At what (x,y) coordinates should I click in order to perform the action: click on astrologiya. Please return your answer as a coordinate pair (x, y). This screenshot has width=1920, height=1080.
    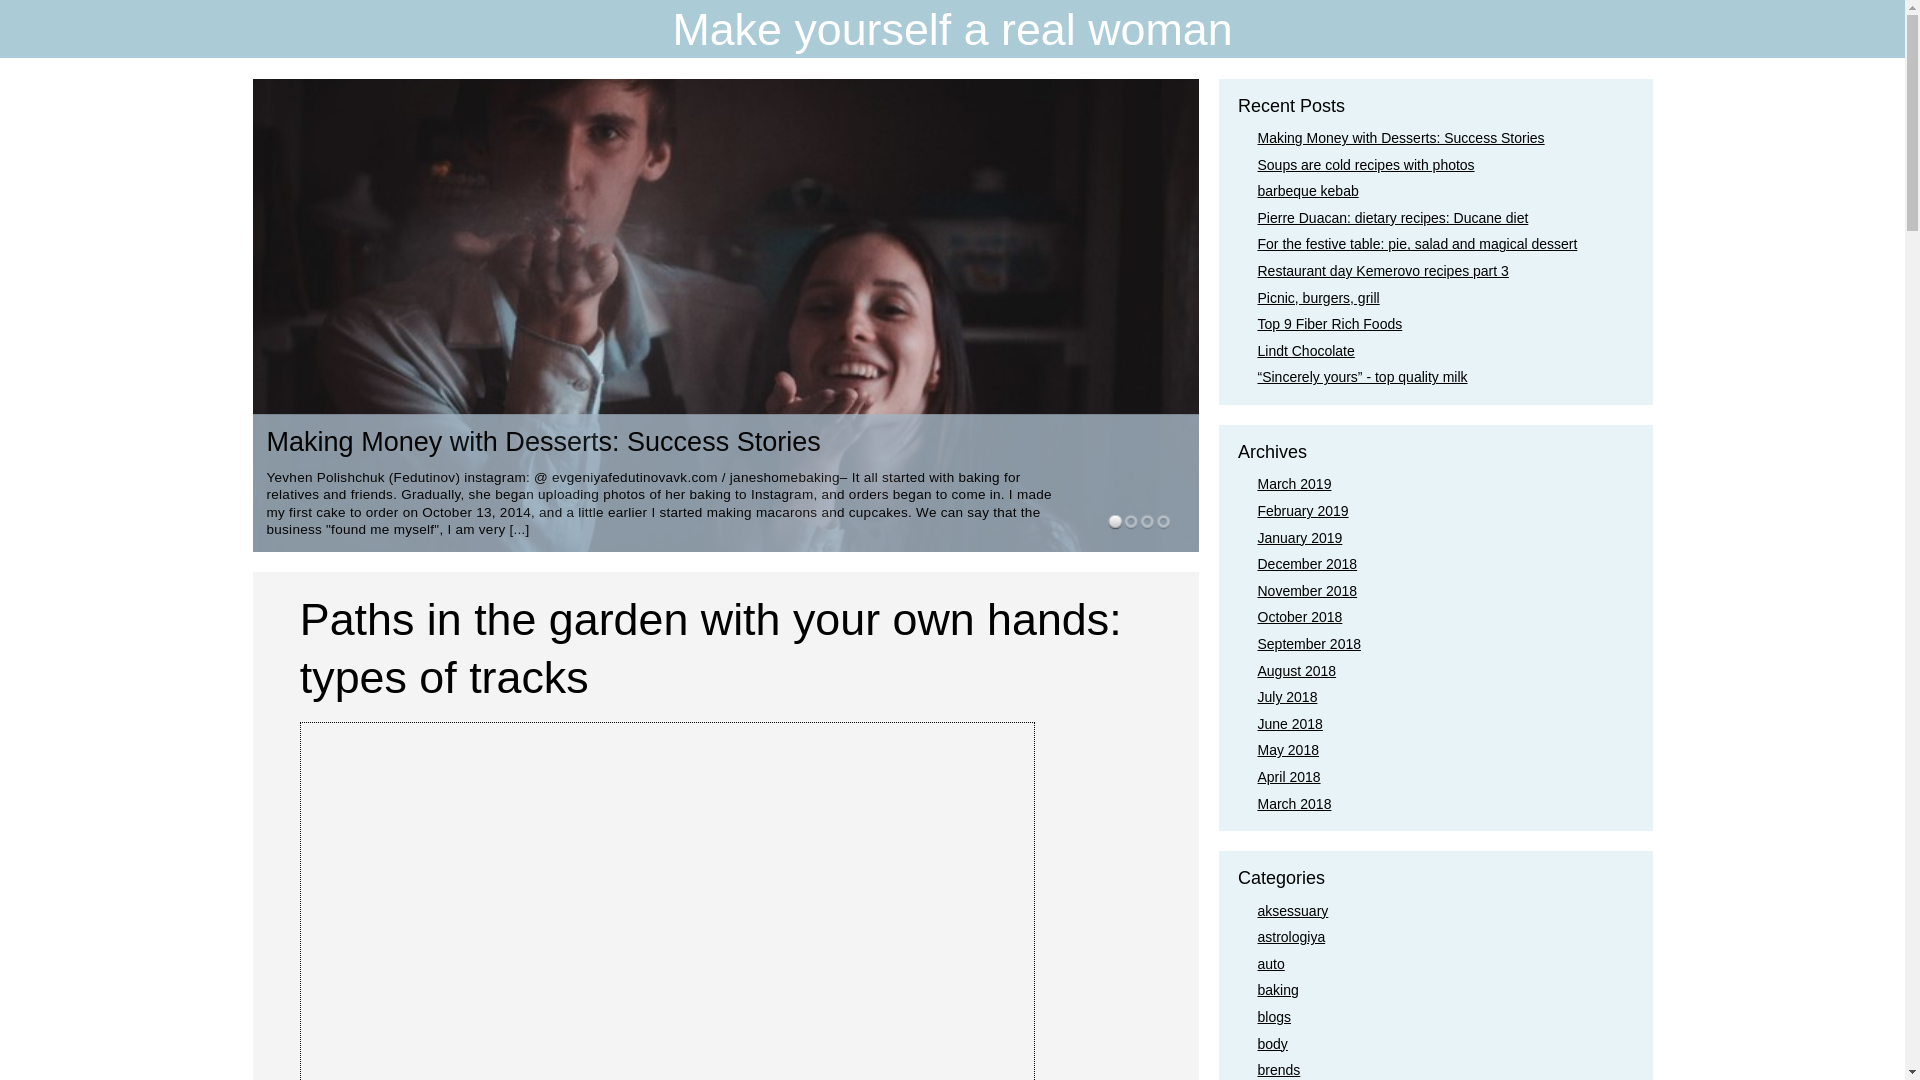
    Looking at the image, I should click on (1292, 936).